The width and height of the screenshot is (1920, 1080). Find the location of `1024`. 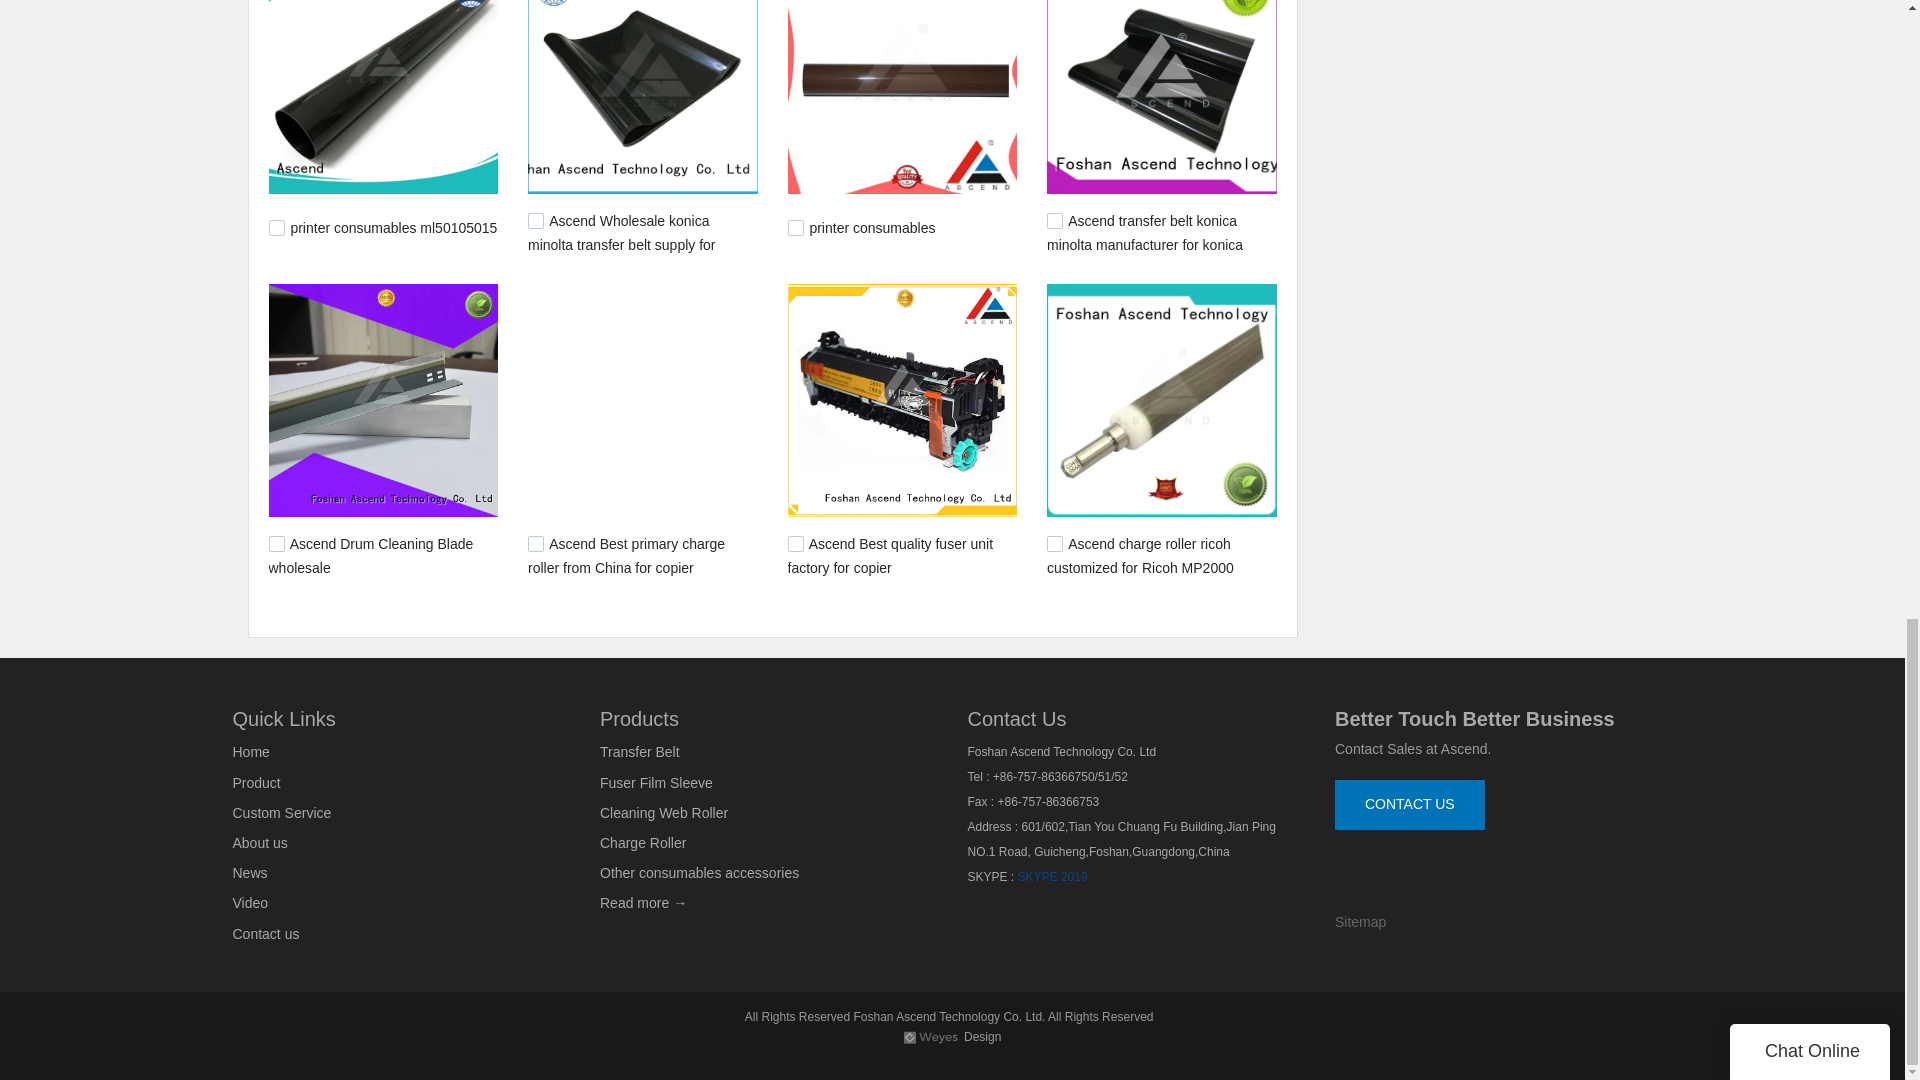

1024 is located at coordinates (796, 543).